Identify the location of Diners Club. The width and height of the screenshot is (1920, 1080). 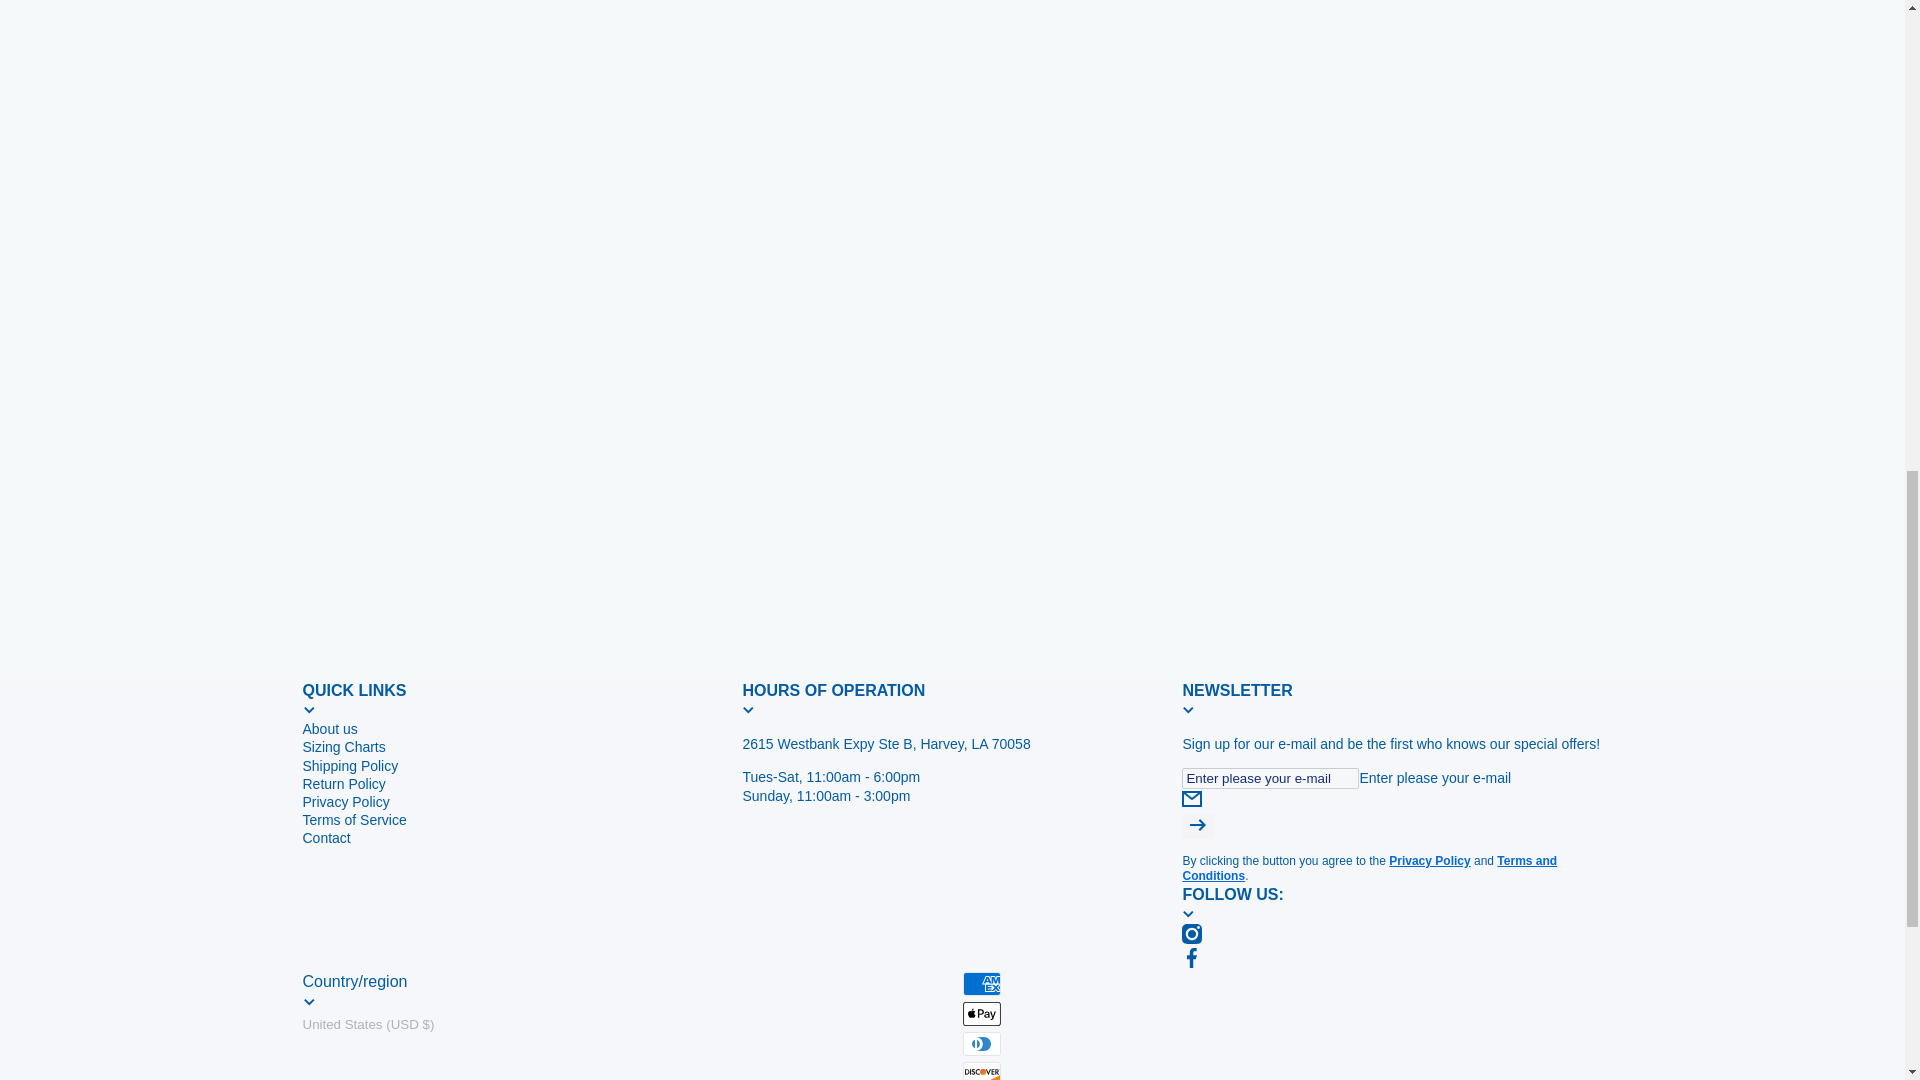
(980, 1044).